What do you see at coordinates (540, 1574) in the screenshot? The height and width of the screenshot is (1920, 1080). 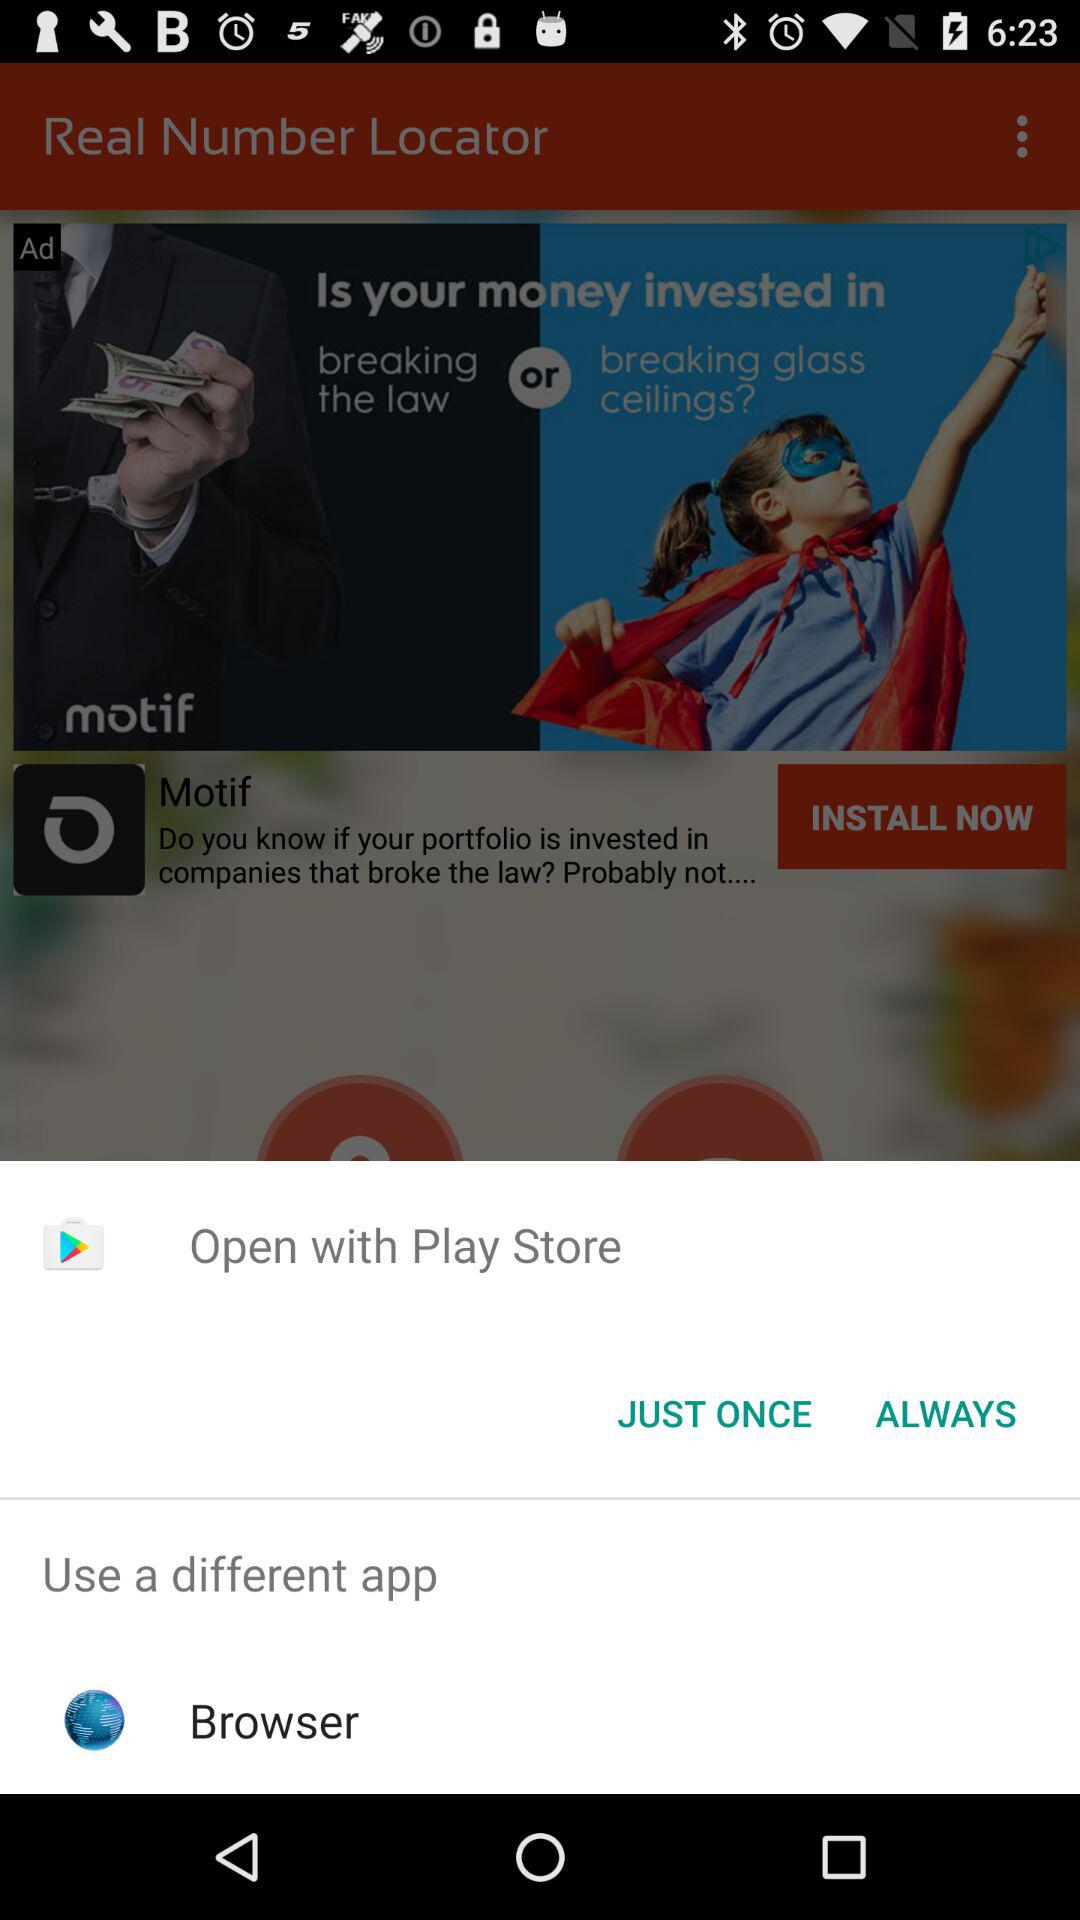 I see `open use a different app` at bounding box center [540, 1574].